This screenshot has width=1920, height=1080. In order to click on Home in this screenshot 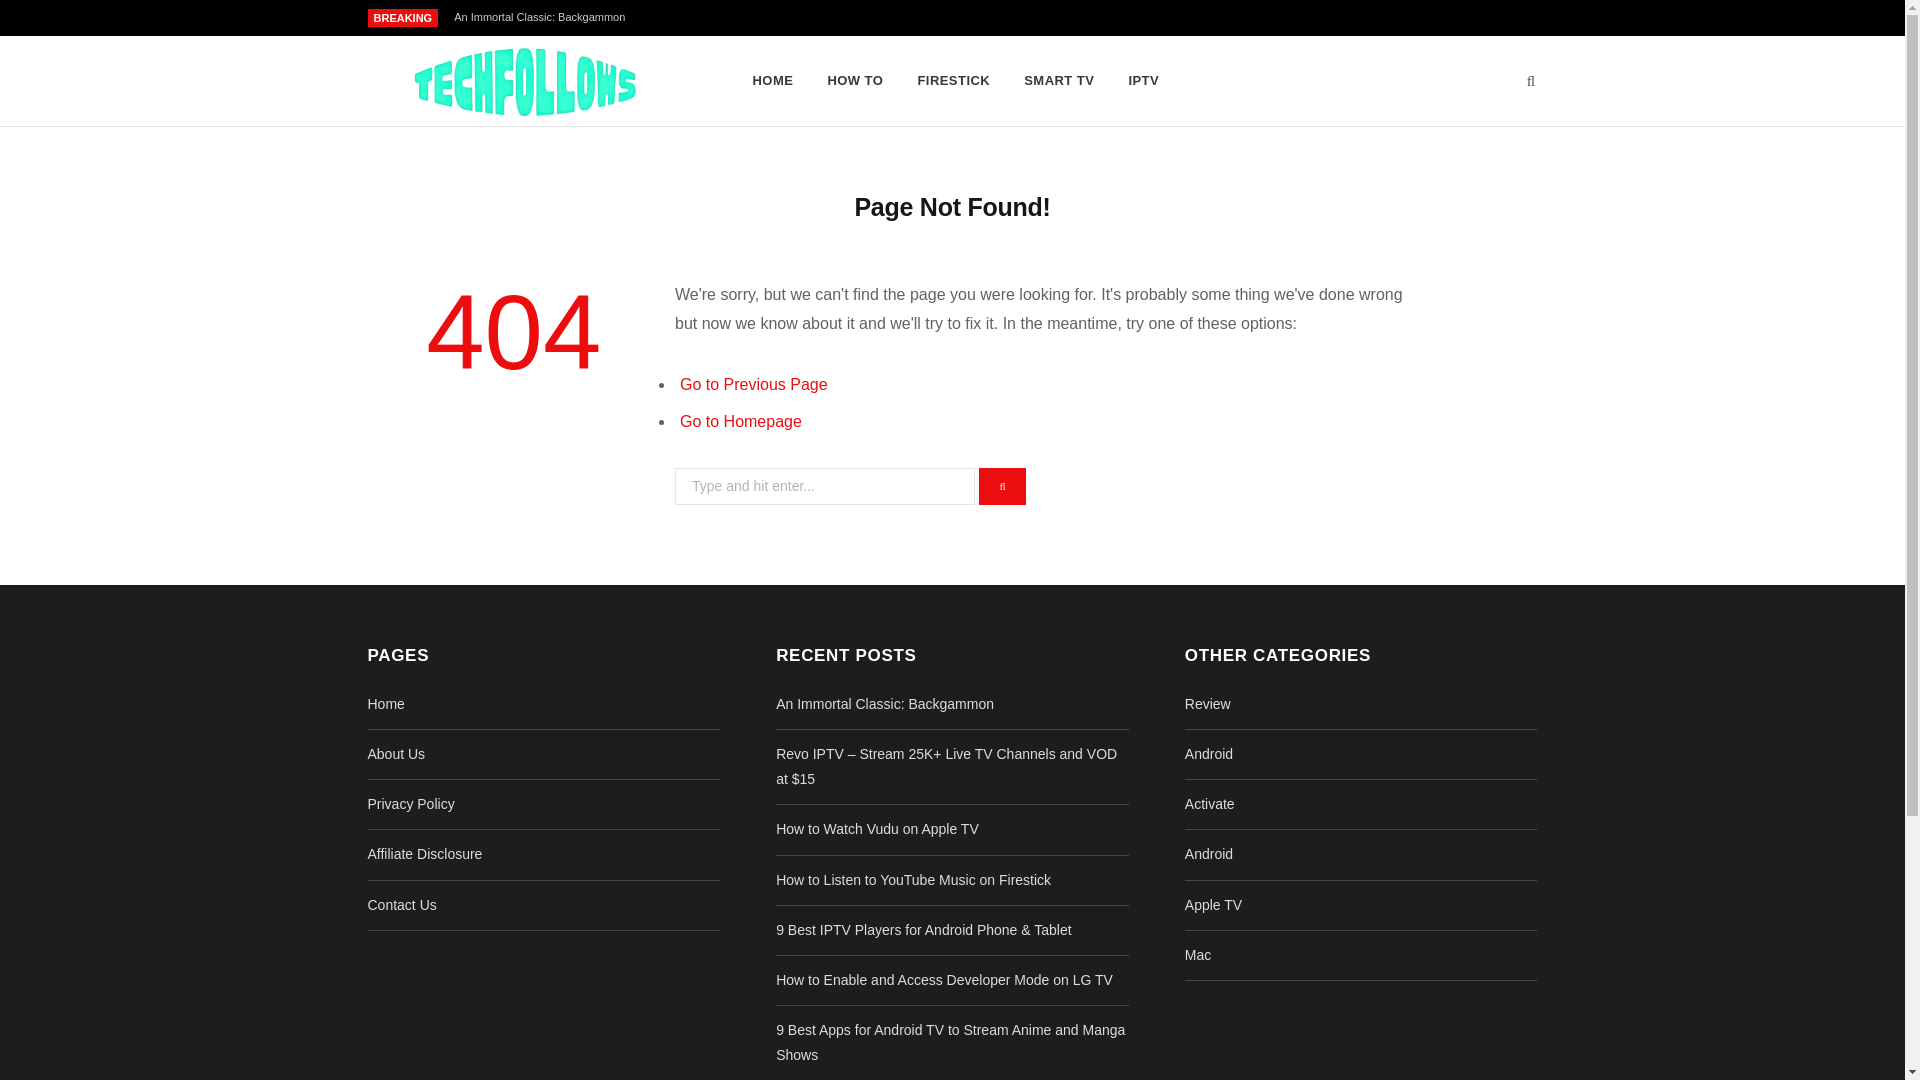, I will do `click(386, 703)`.